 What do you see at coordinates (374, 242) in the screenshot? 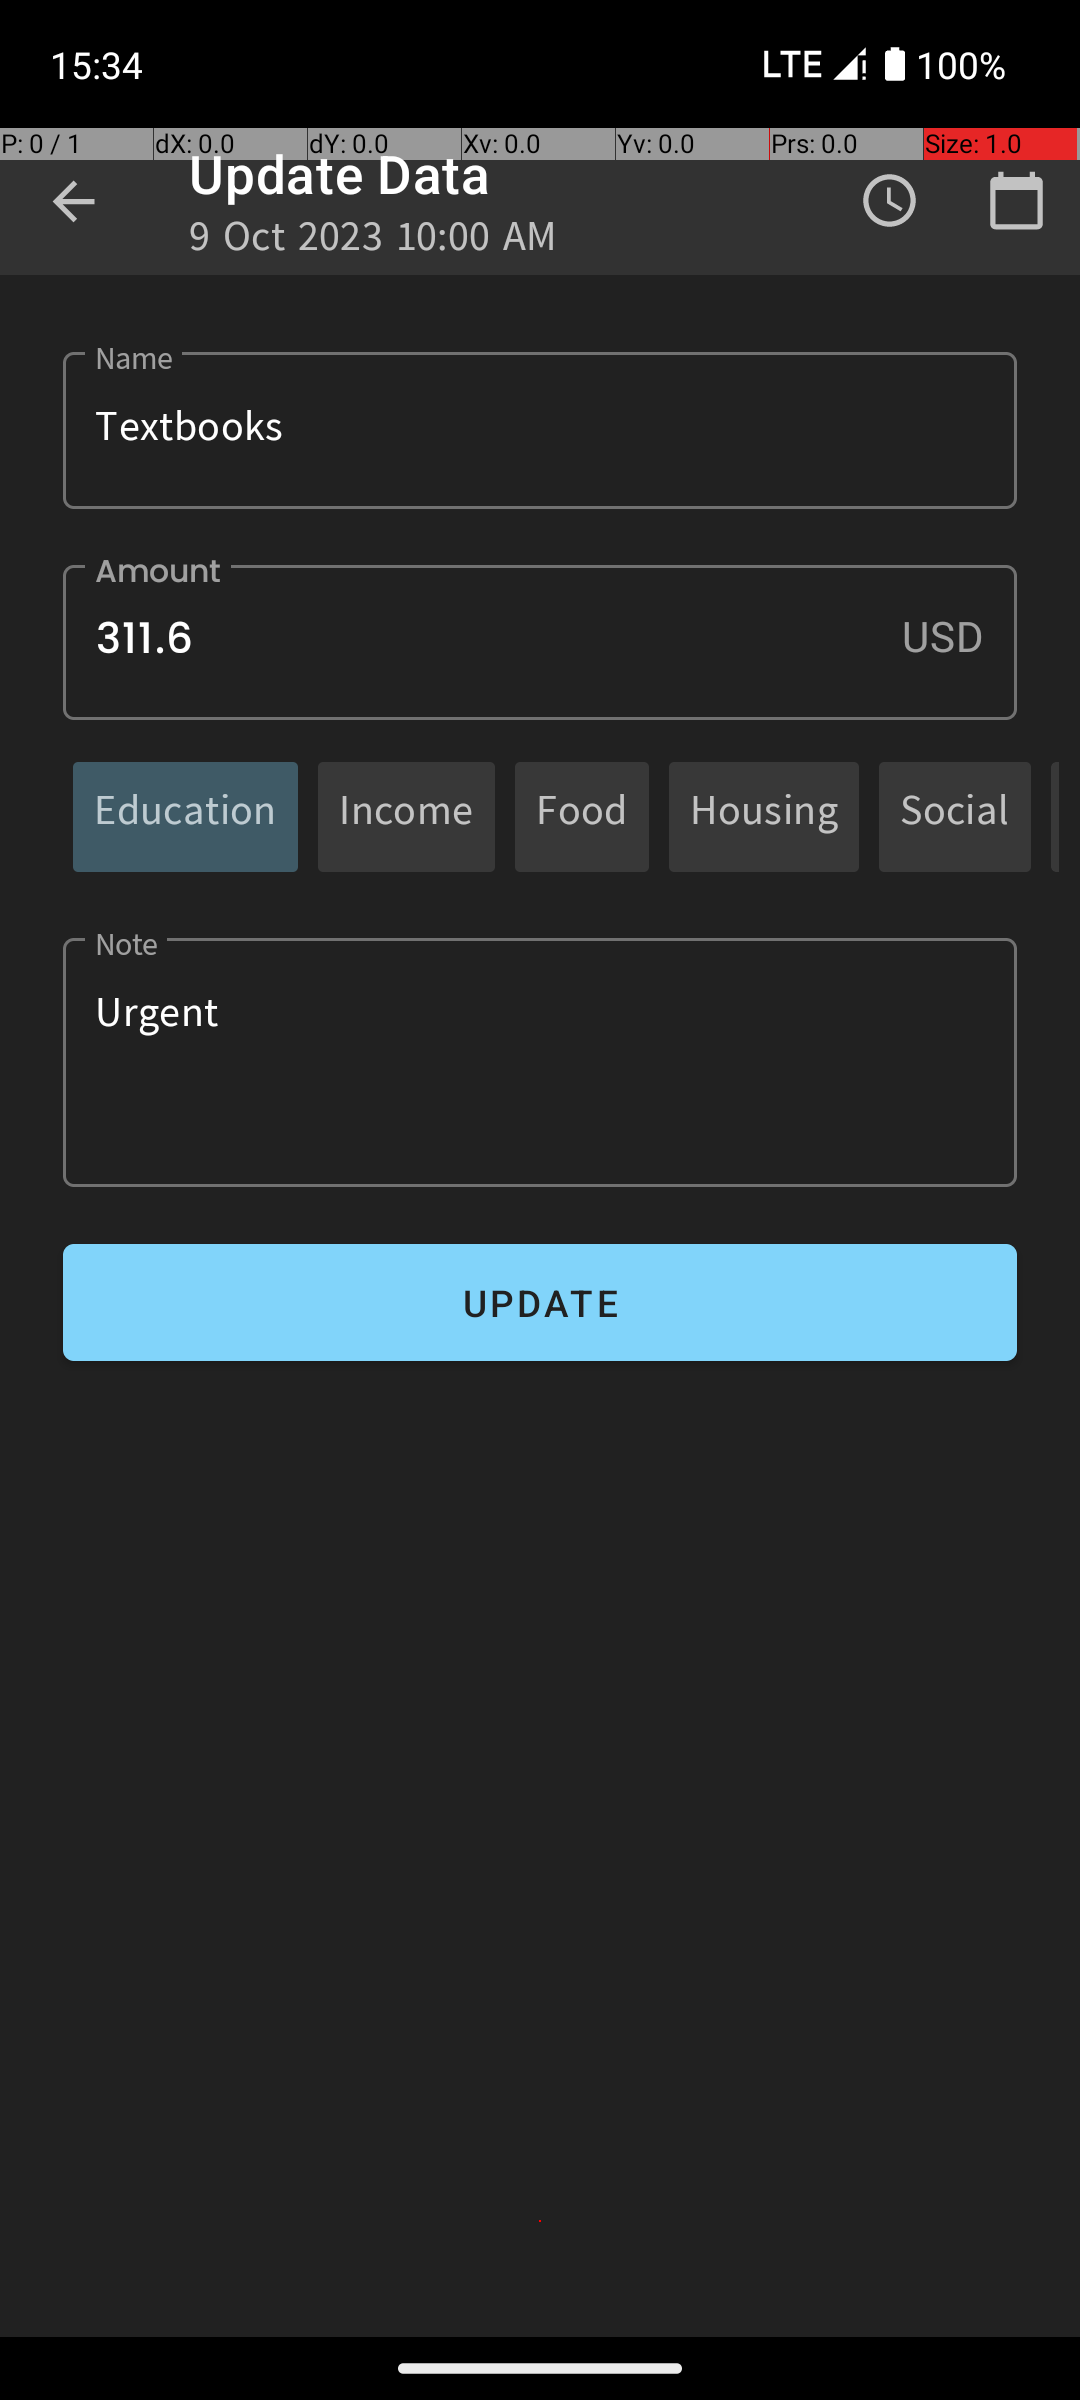
I see `9 Oct 2023 10:00 AM` at bounding box center [374, 242].